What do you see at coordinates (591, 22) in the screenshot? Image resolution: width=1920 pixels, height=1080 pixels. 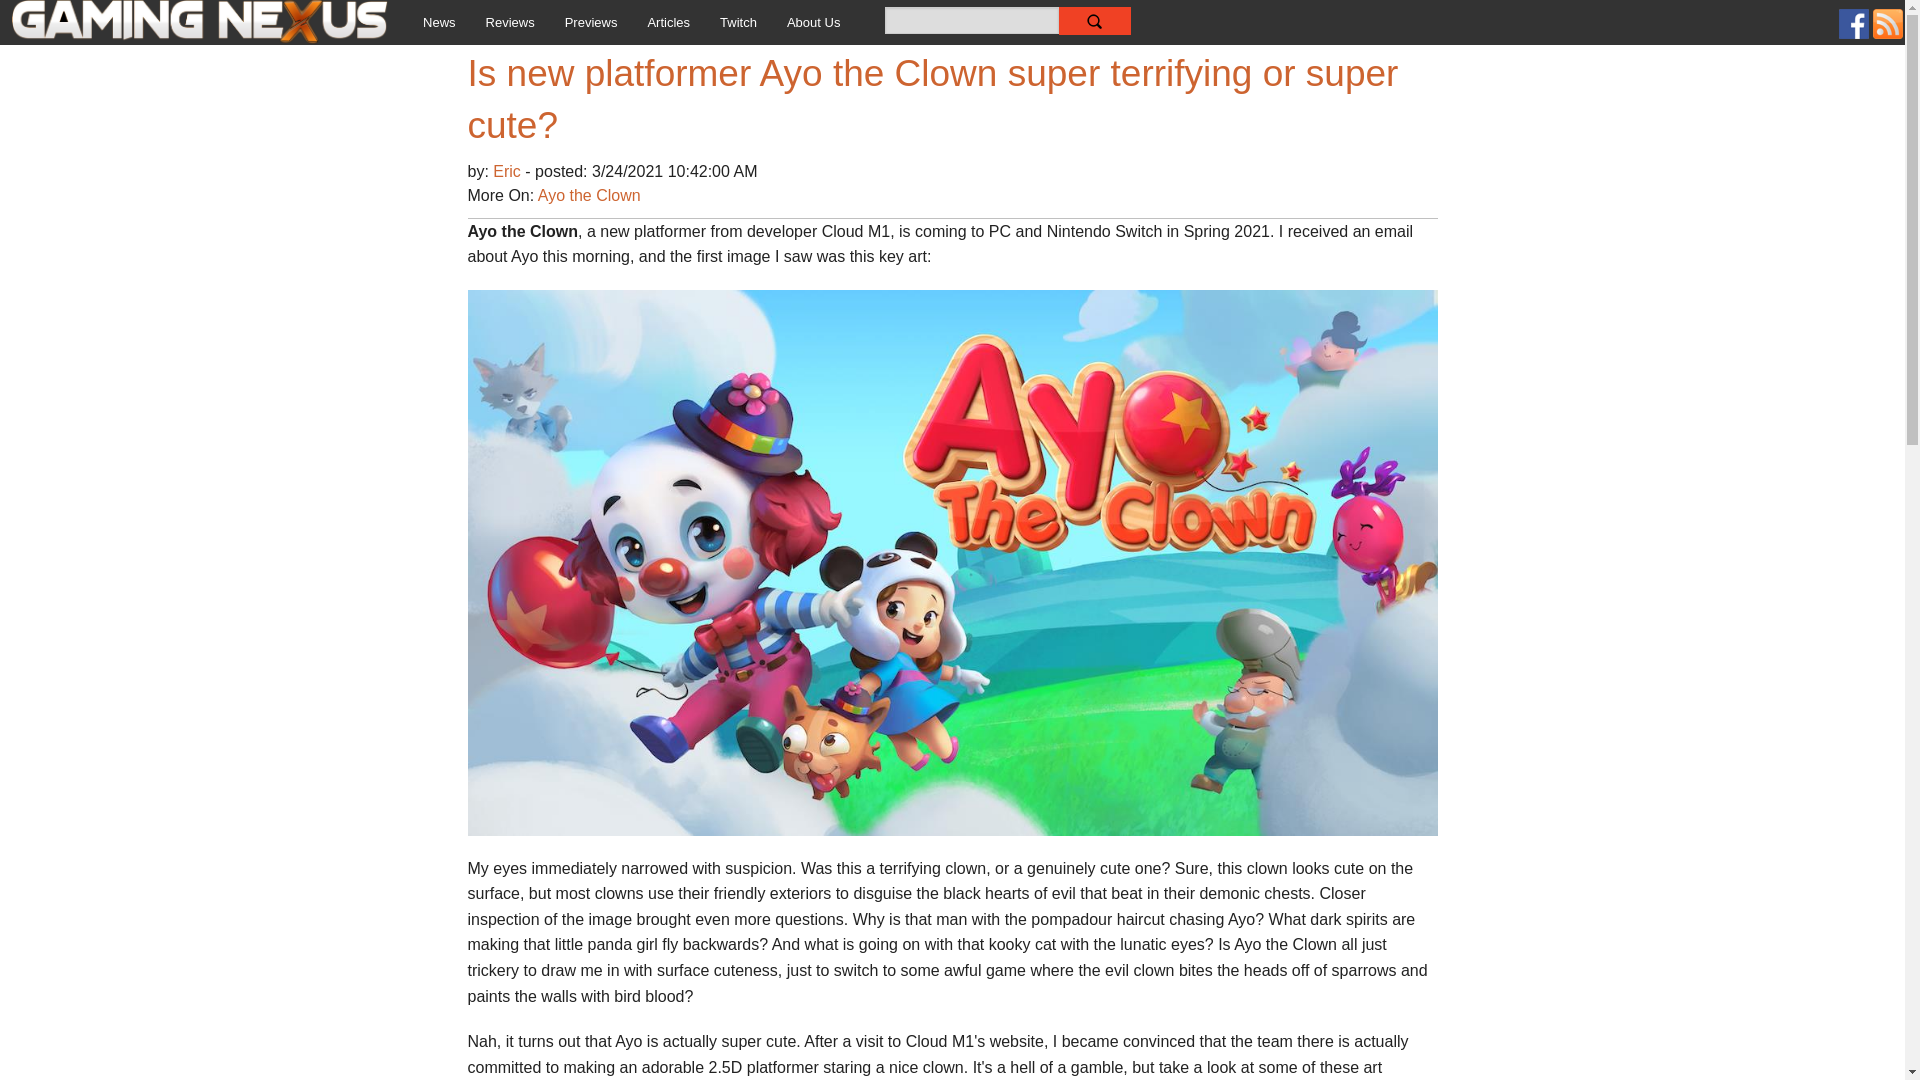 I see `Previews` at bounding box center [591, 22].